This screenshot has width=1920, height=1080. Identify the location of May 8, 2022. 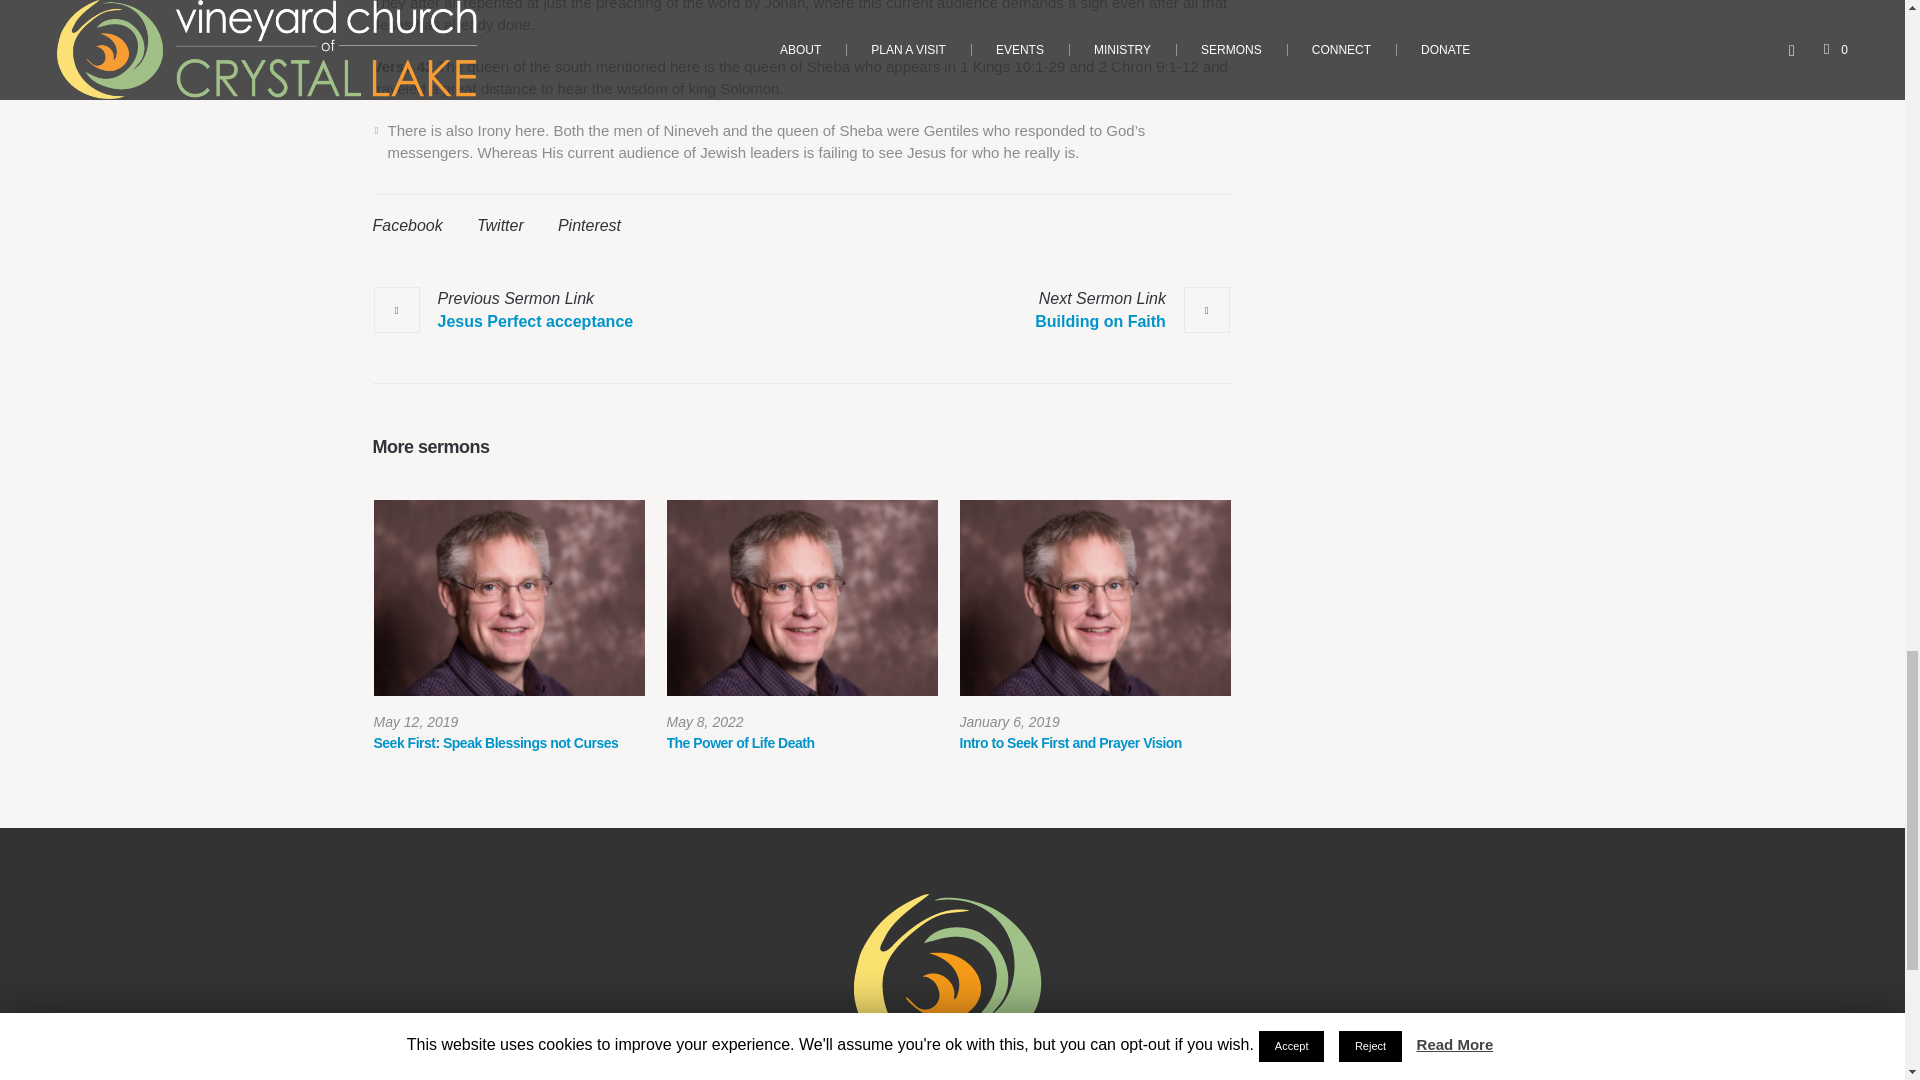
(704, 722).